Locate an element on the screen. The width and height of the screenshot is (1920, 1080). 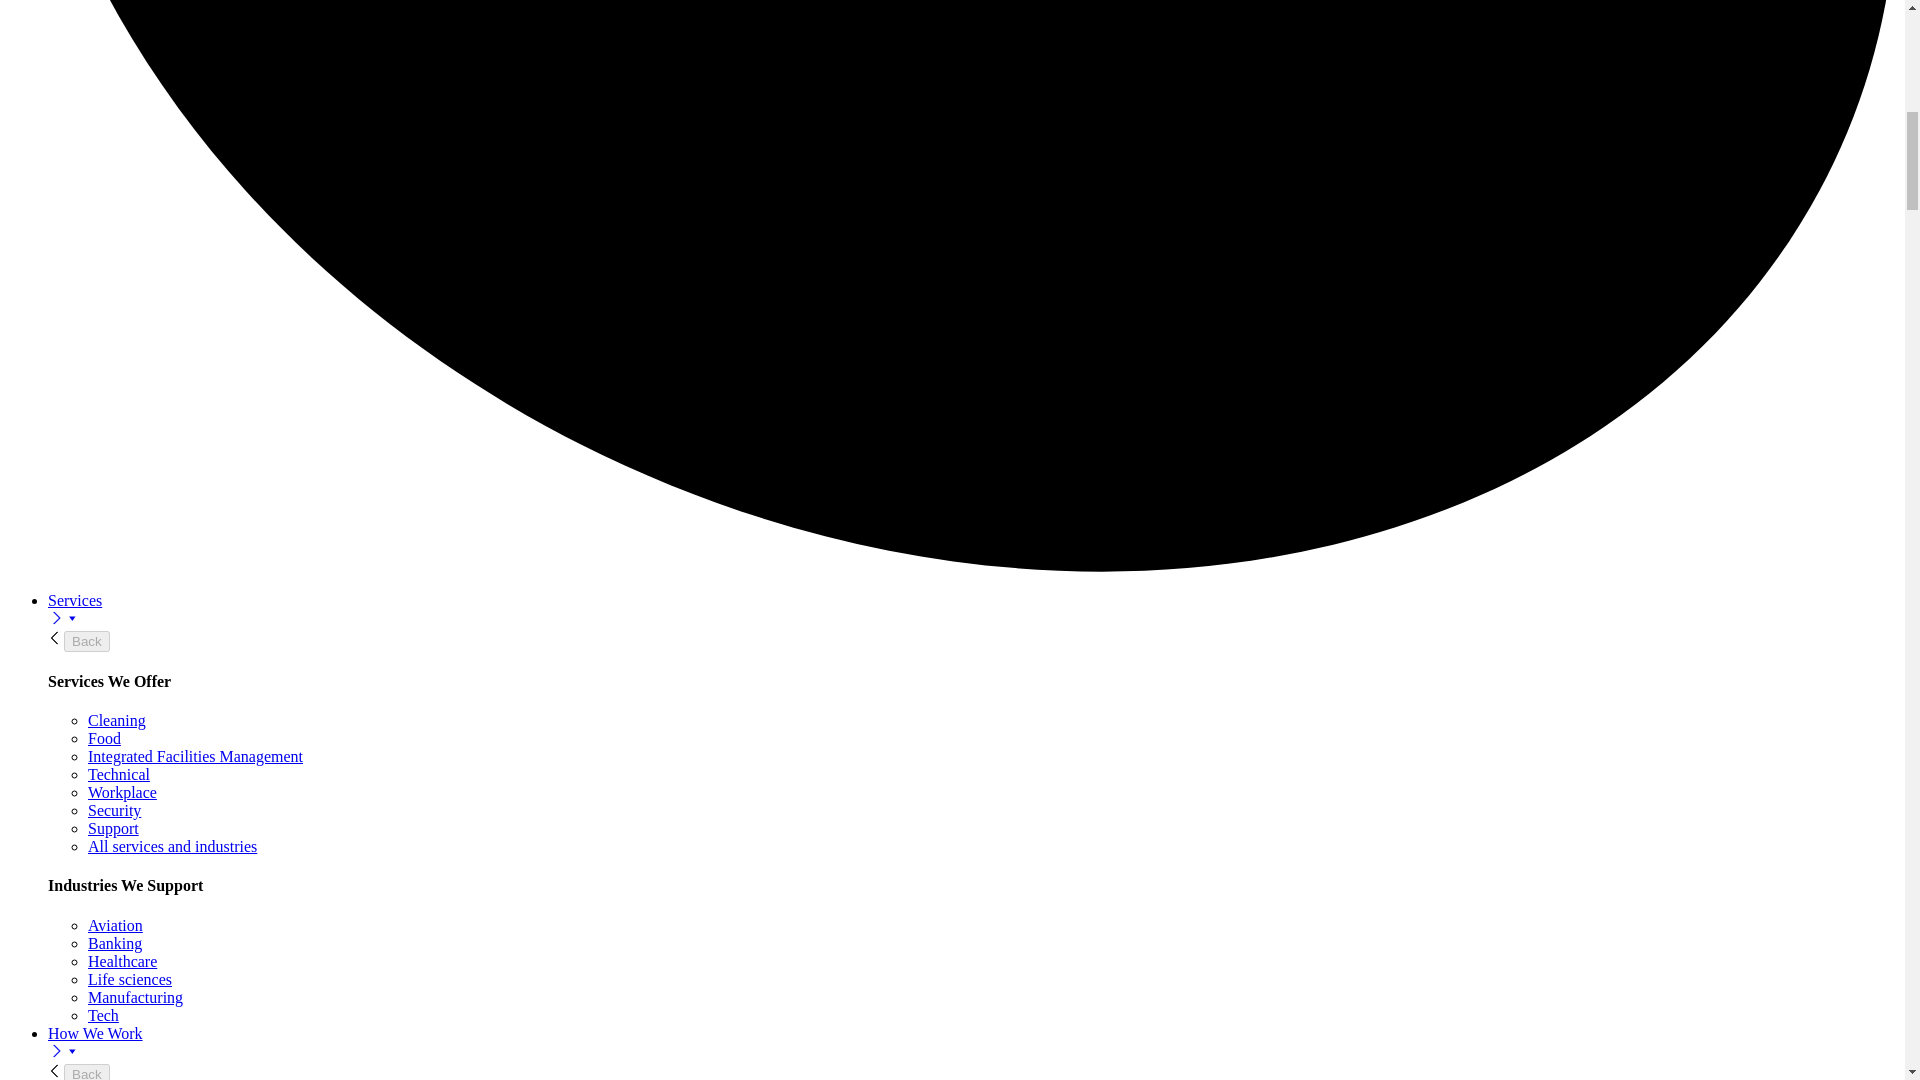
Workplace is located at coordinates (122, 792).